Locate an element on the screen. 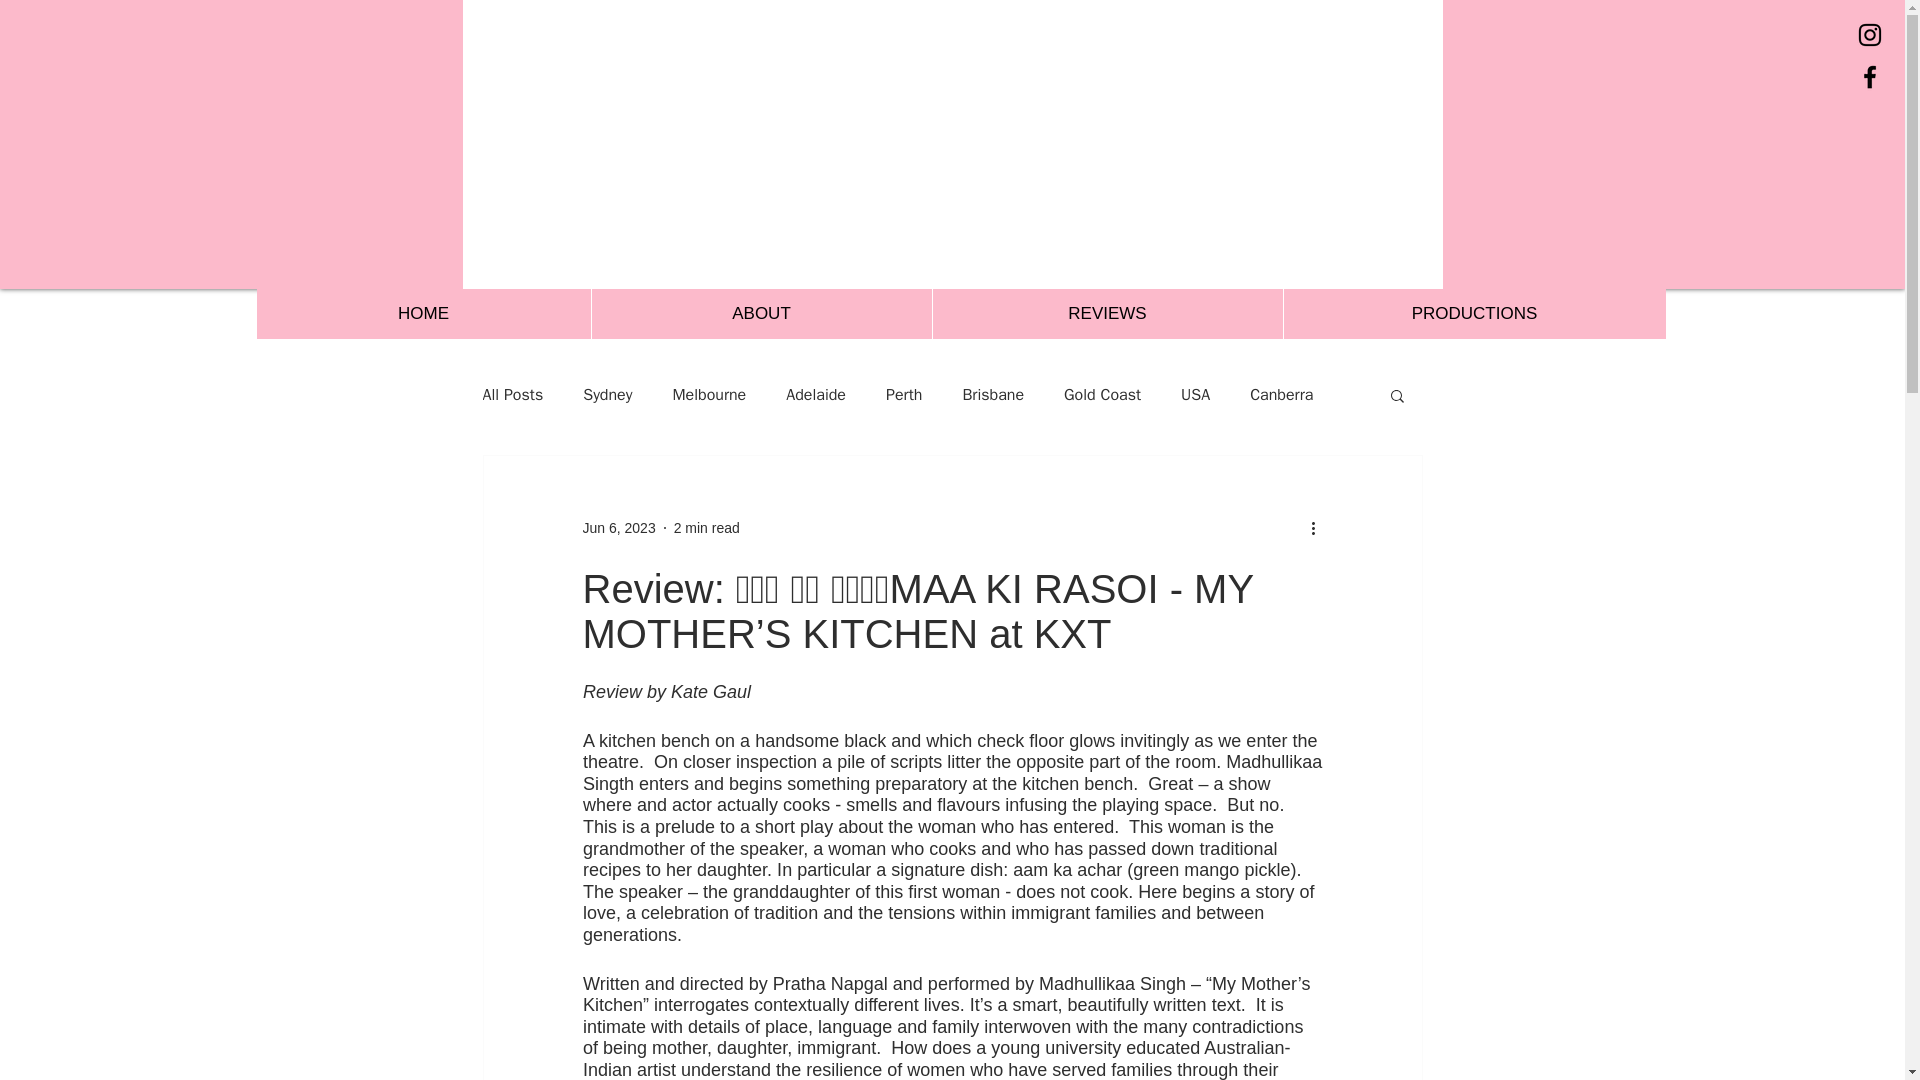 The width and height of the screenshot is (1920, 1080). All Posts is located at coordinates (512, 394).